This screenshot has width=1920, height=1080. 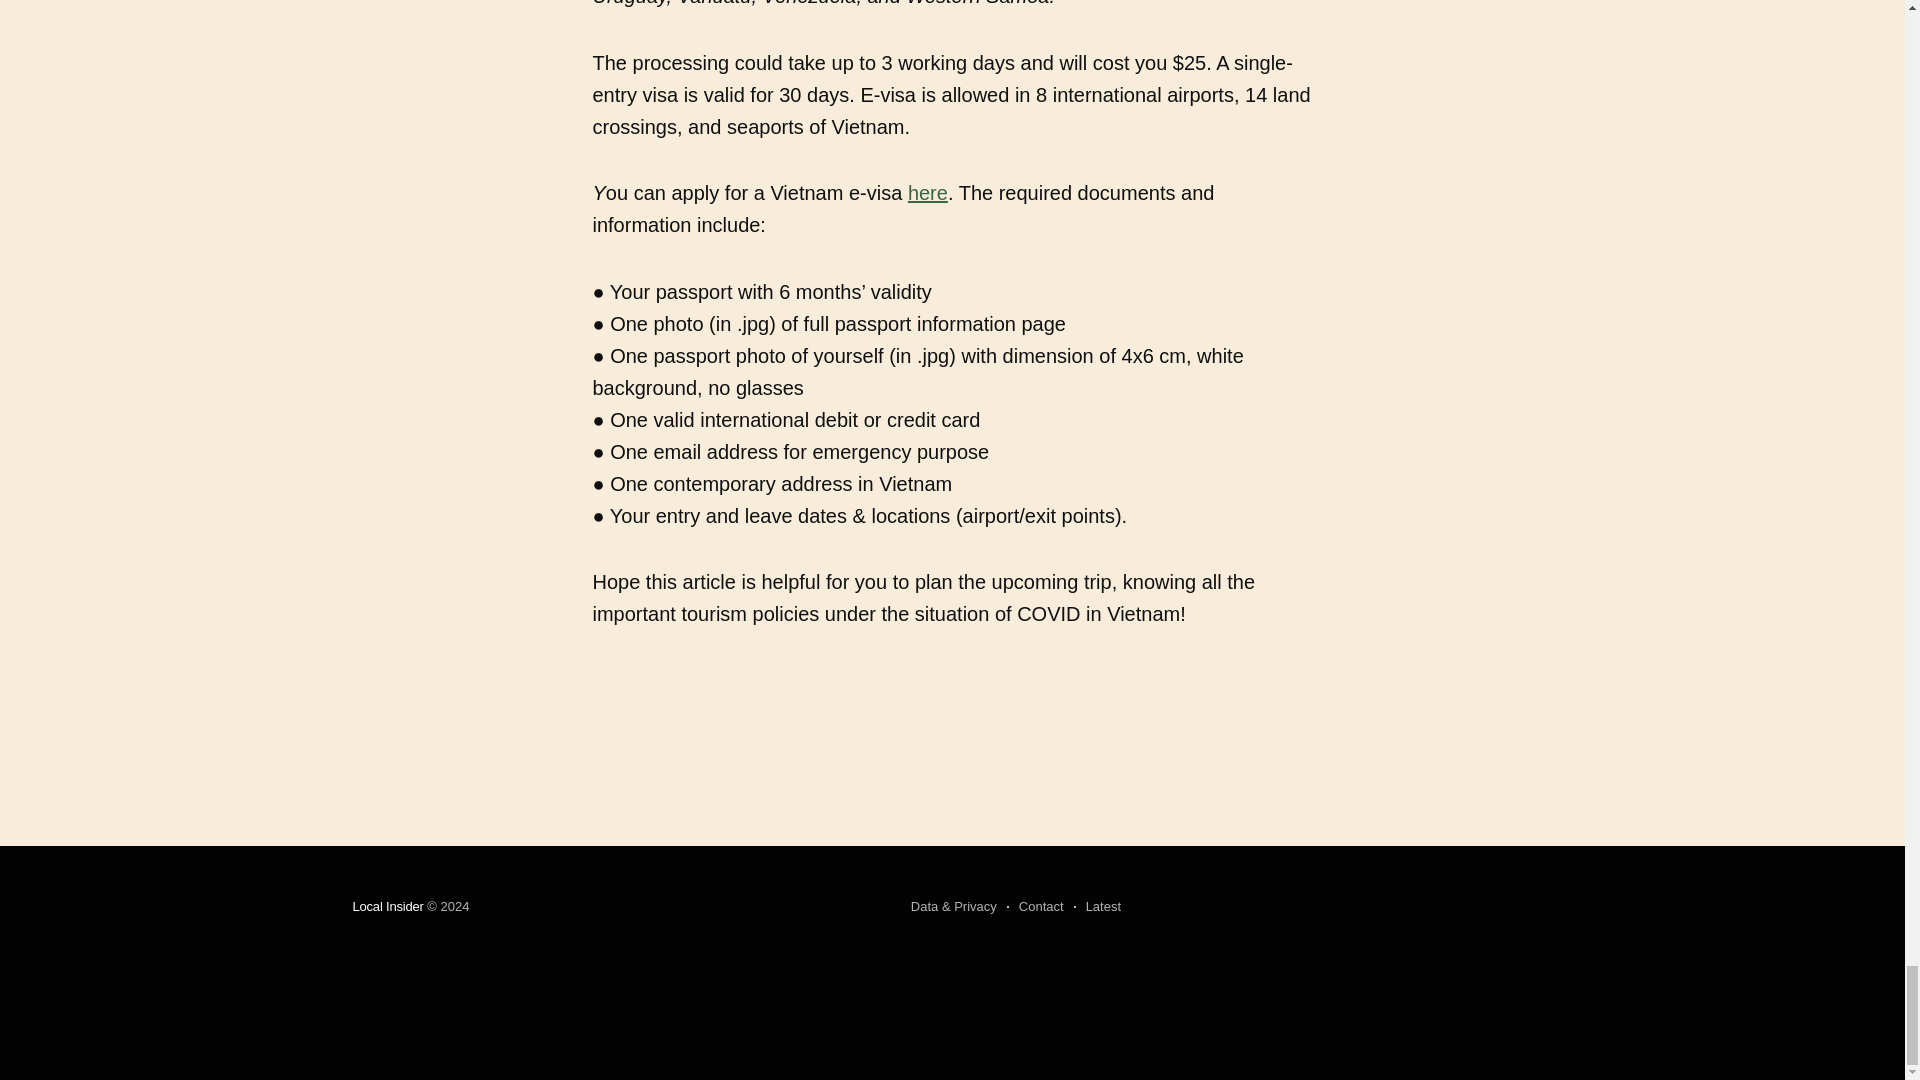 I want to click on Contact, so click(x=1034, y=907).